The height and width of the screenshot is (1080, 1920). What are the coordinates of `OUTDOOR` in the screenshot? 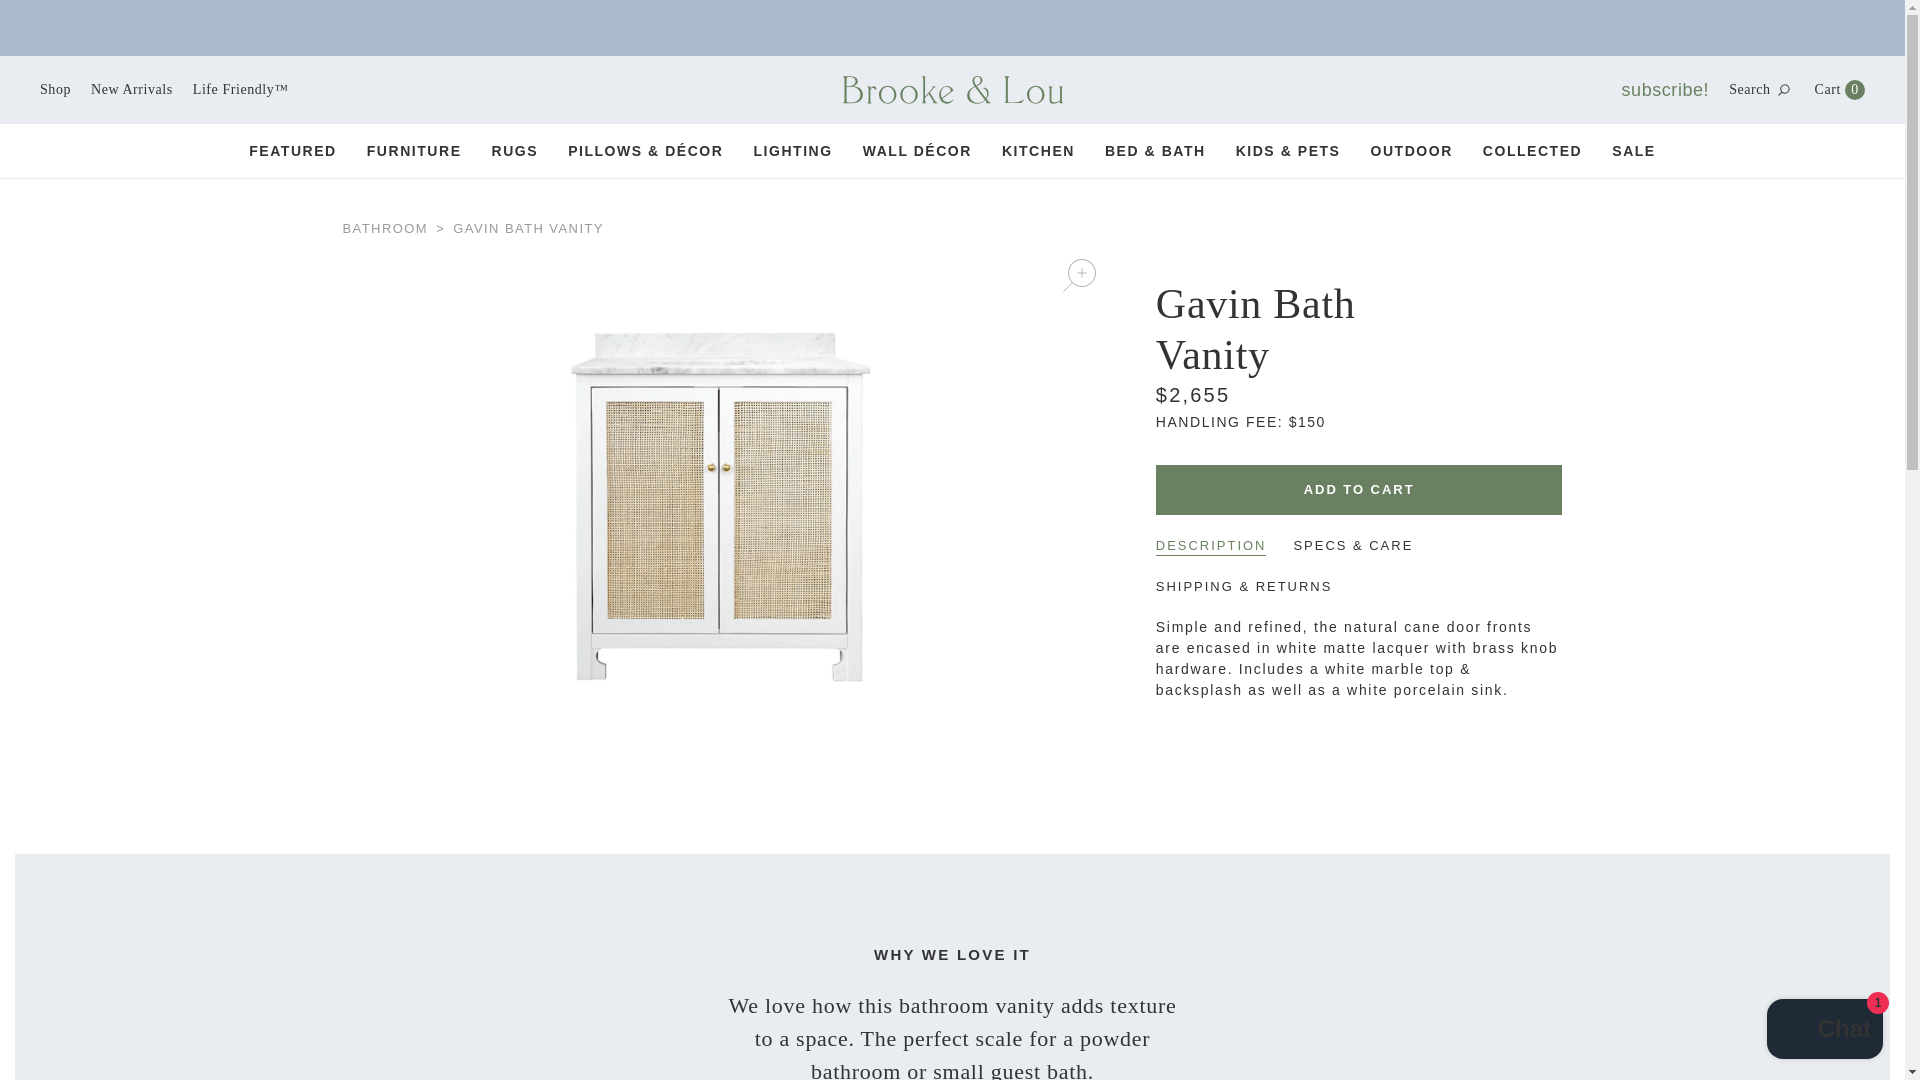 It's located at (56, 90).